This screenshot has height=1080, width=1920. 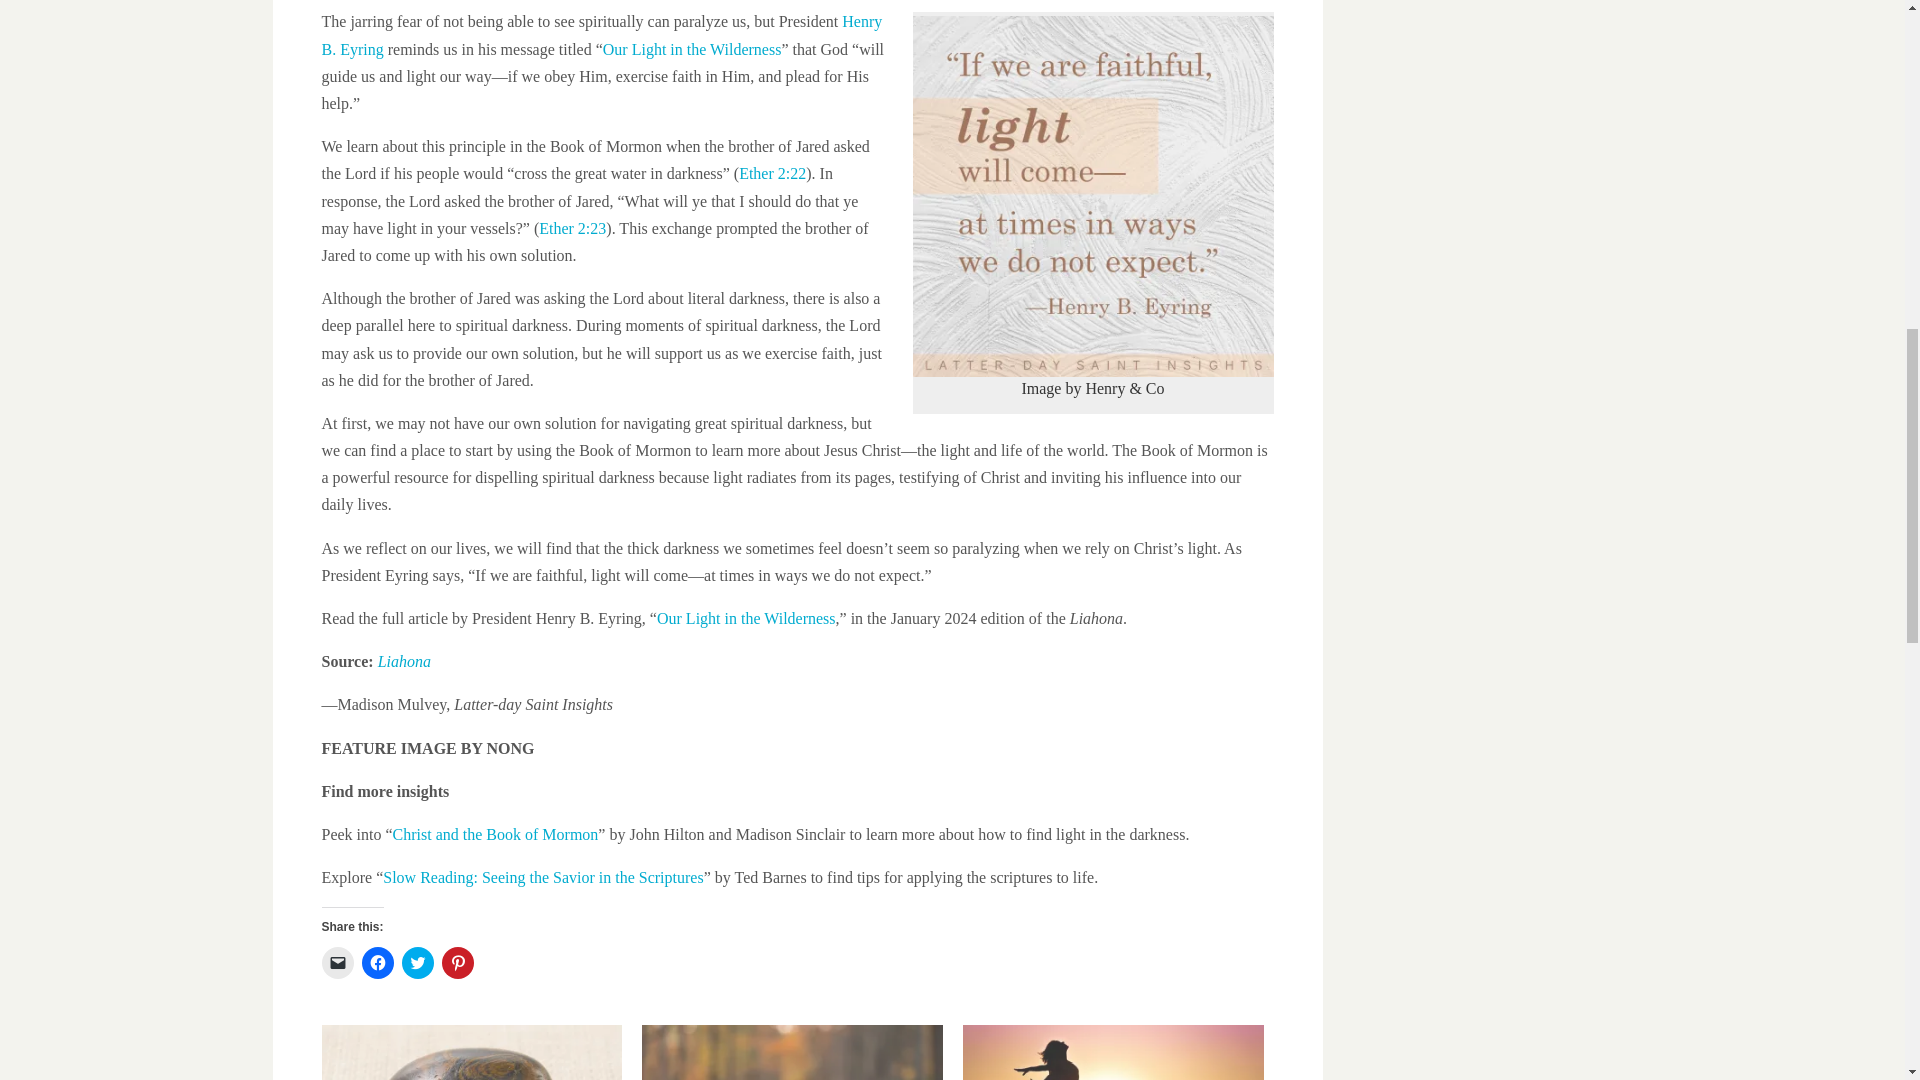 What do you see at coordinates (542, 877) in the screenshot?
I see `Slow Reading: Seeing the Savior in the Scriptures` at bounding box center [542, 877].